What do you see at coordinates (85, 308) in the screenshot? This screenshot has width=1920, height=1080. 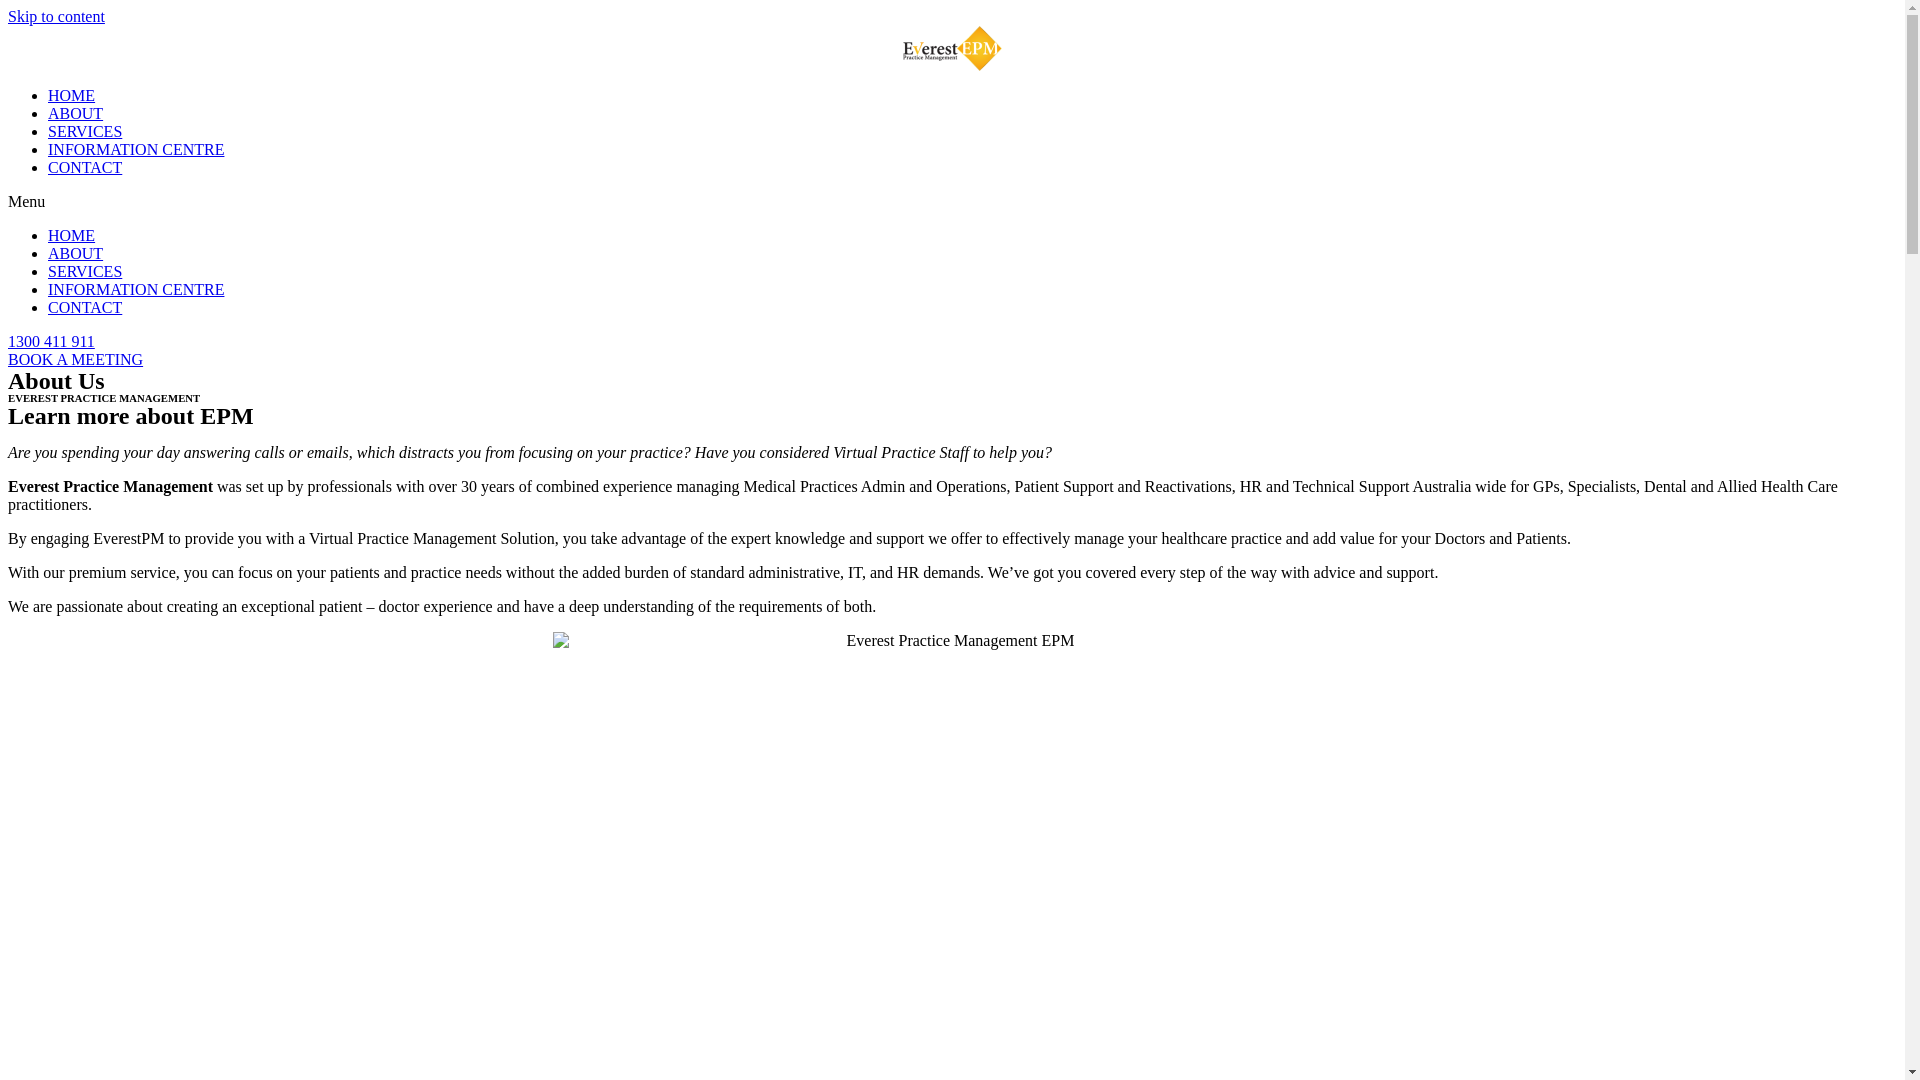 I see `CONTACT` at bounding box center [85, 308].